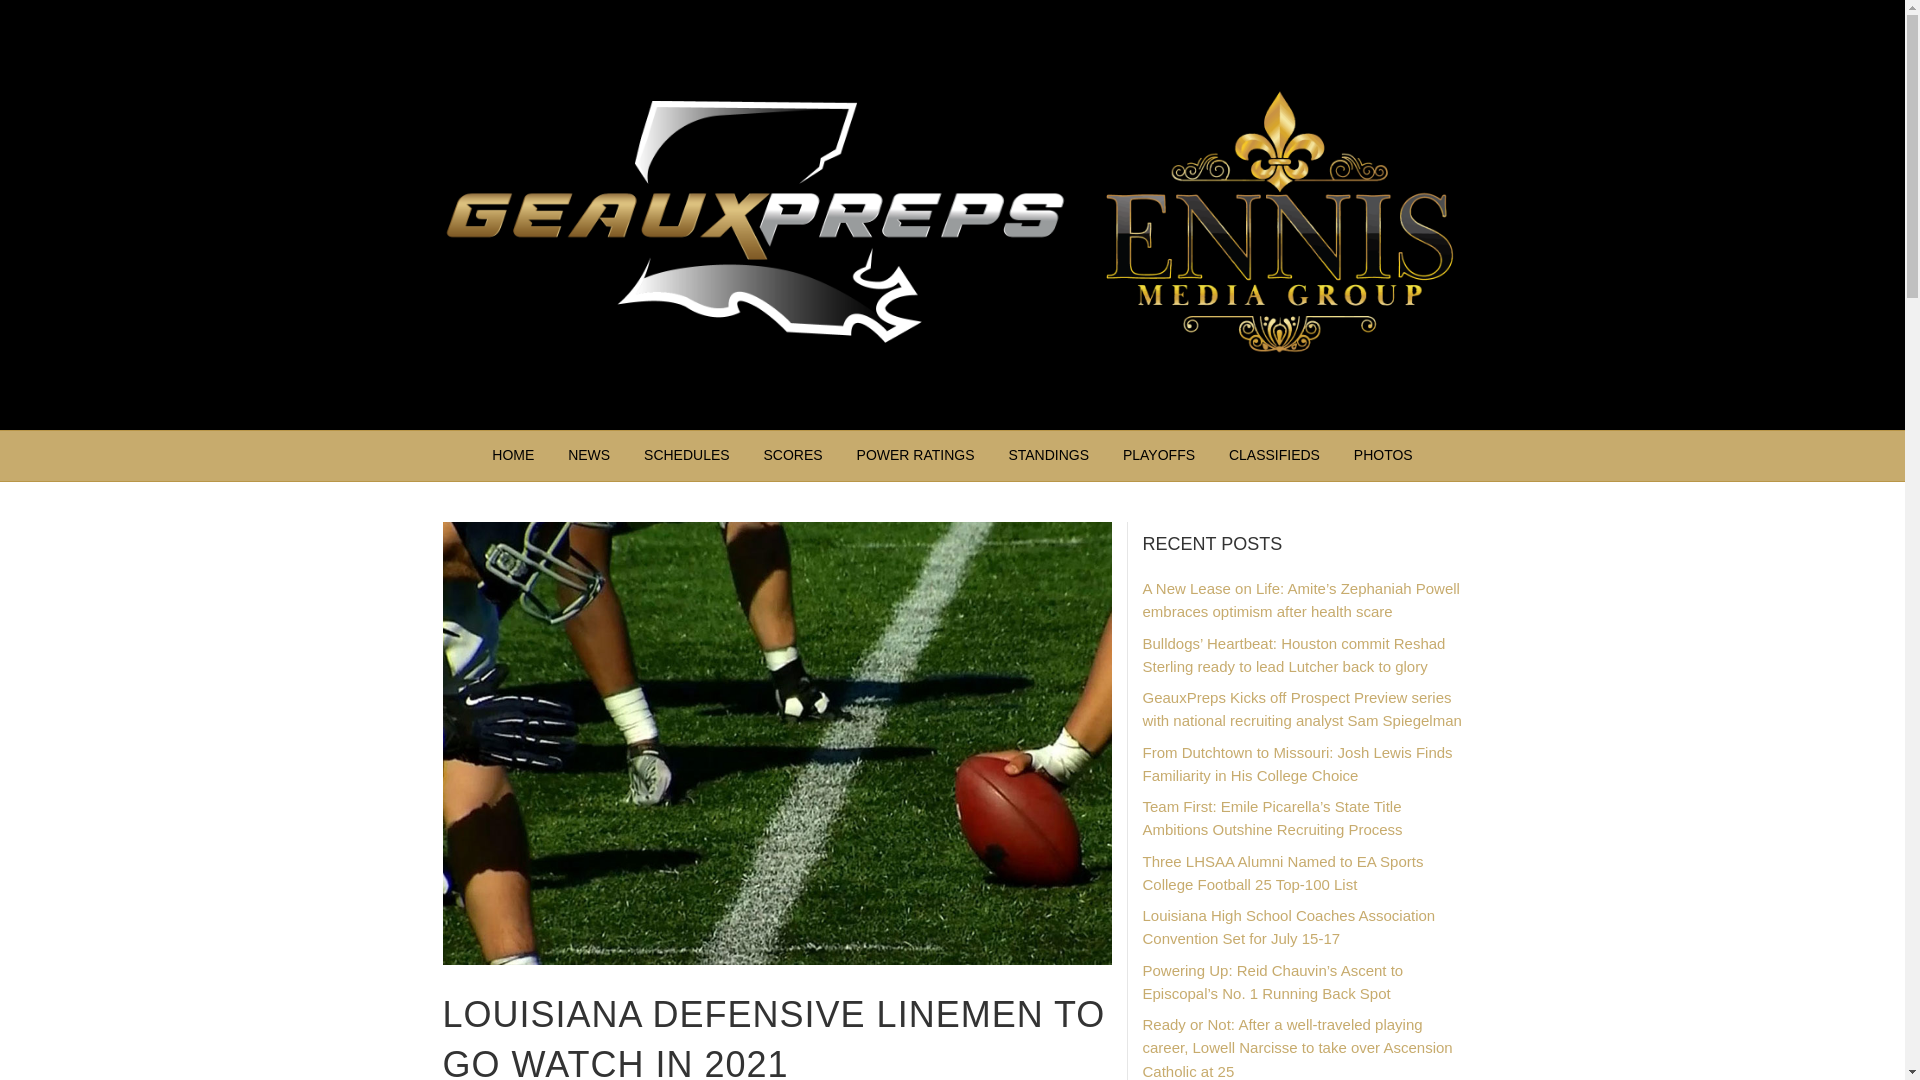  What do you see at coordinates (686, 455) in the screenshot?
I see `SCHEDULES` at bounding box center [686, 455].